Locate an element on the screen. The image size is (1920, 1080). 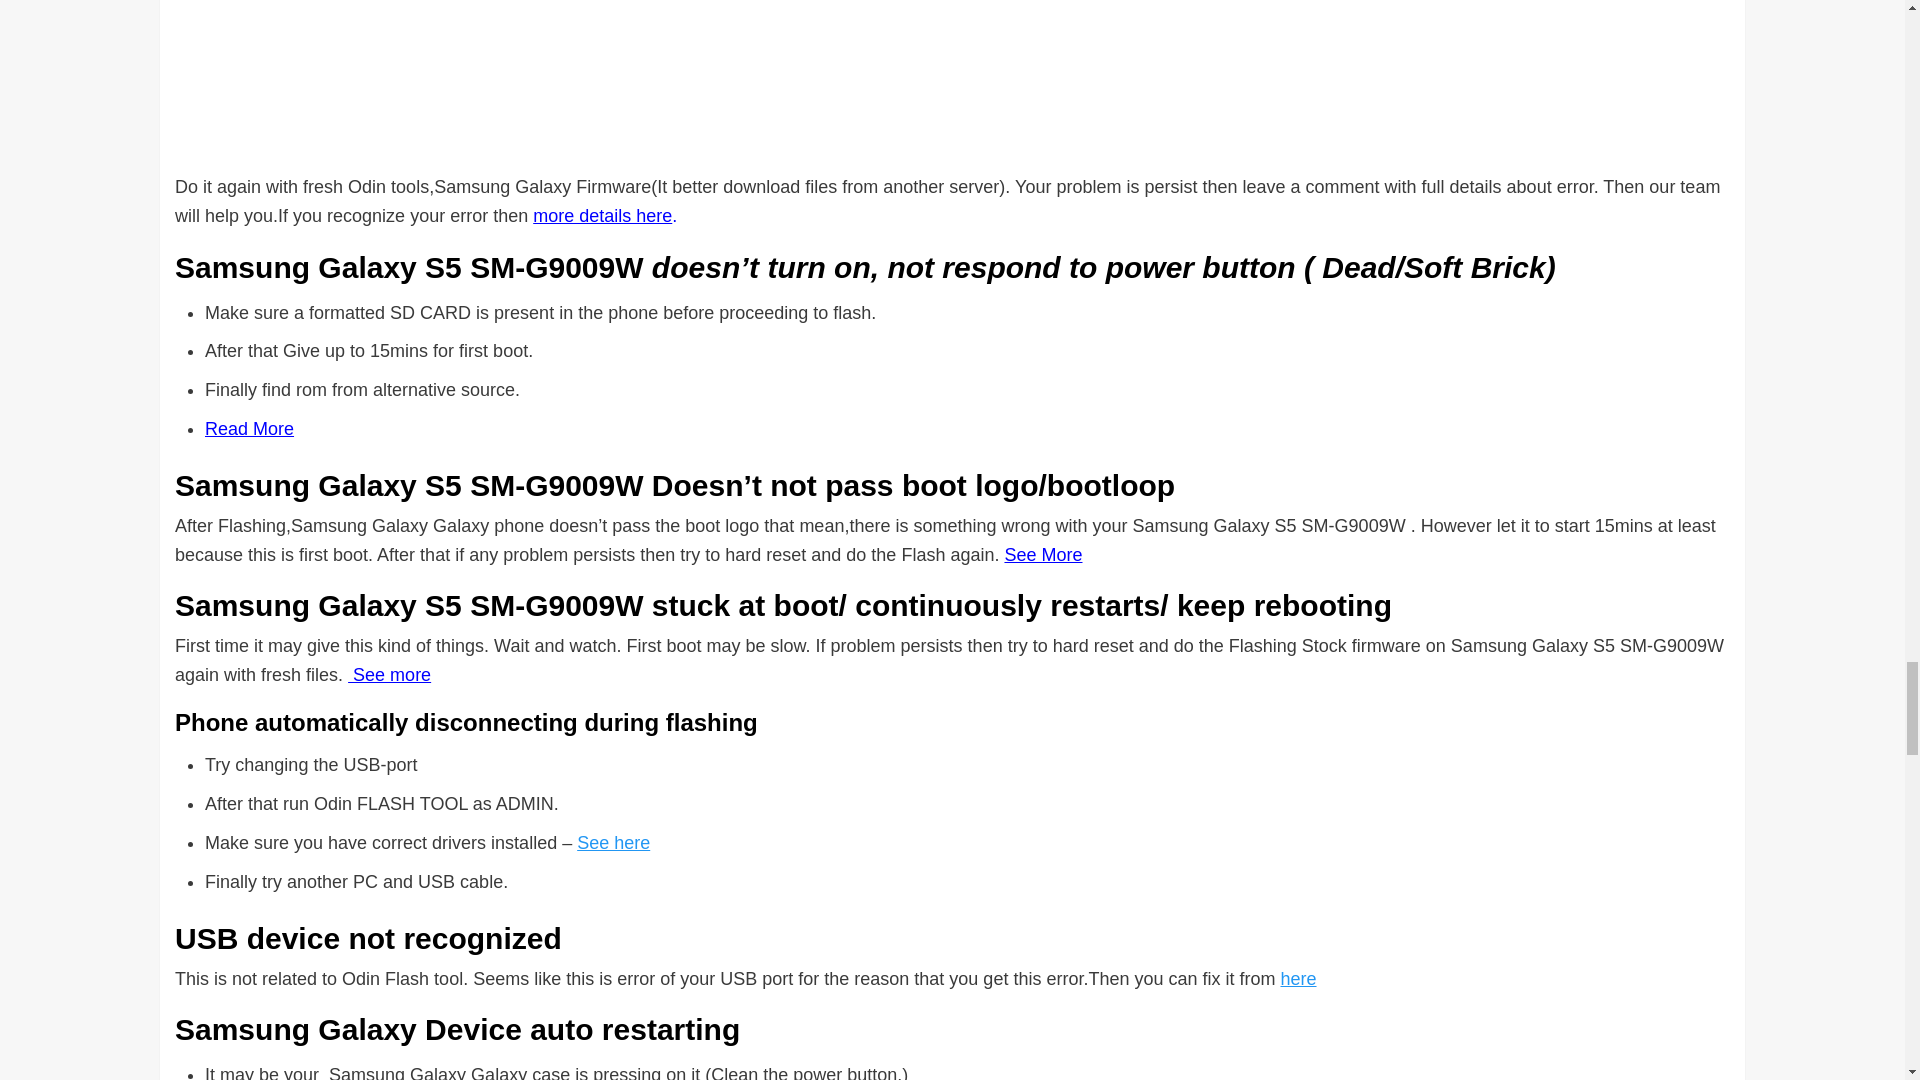
here is located at coordinates (1298, 978).